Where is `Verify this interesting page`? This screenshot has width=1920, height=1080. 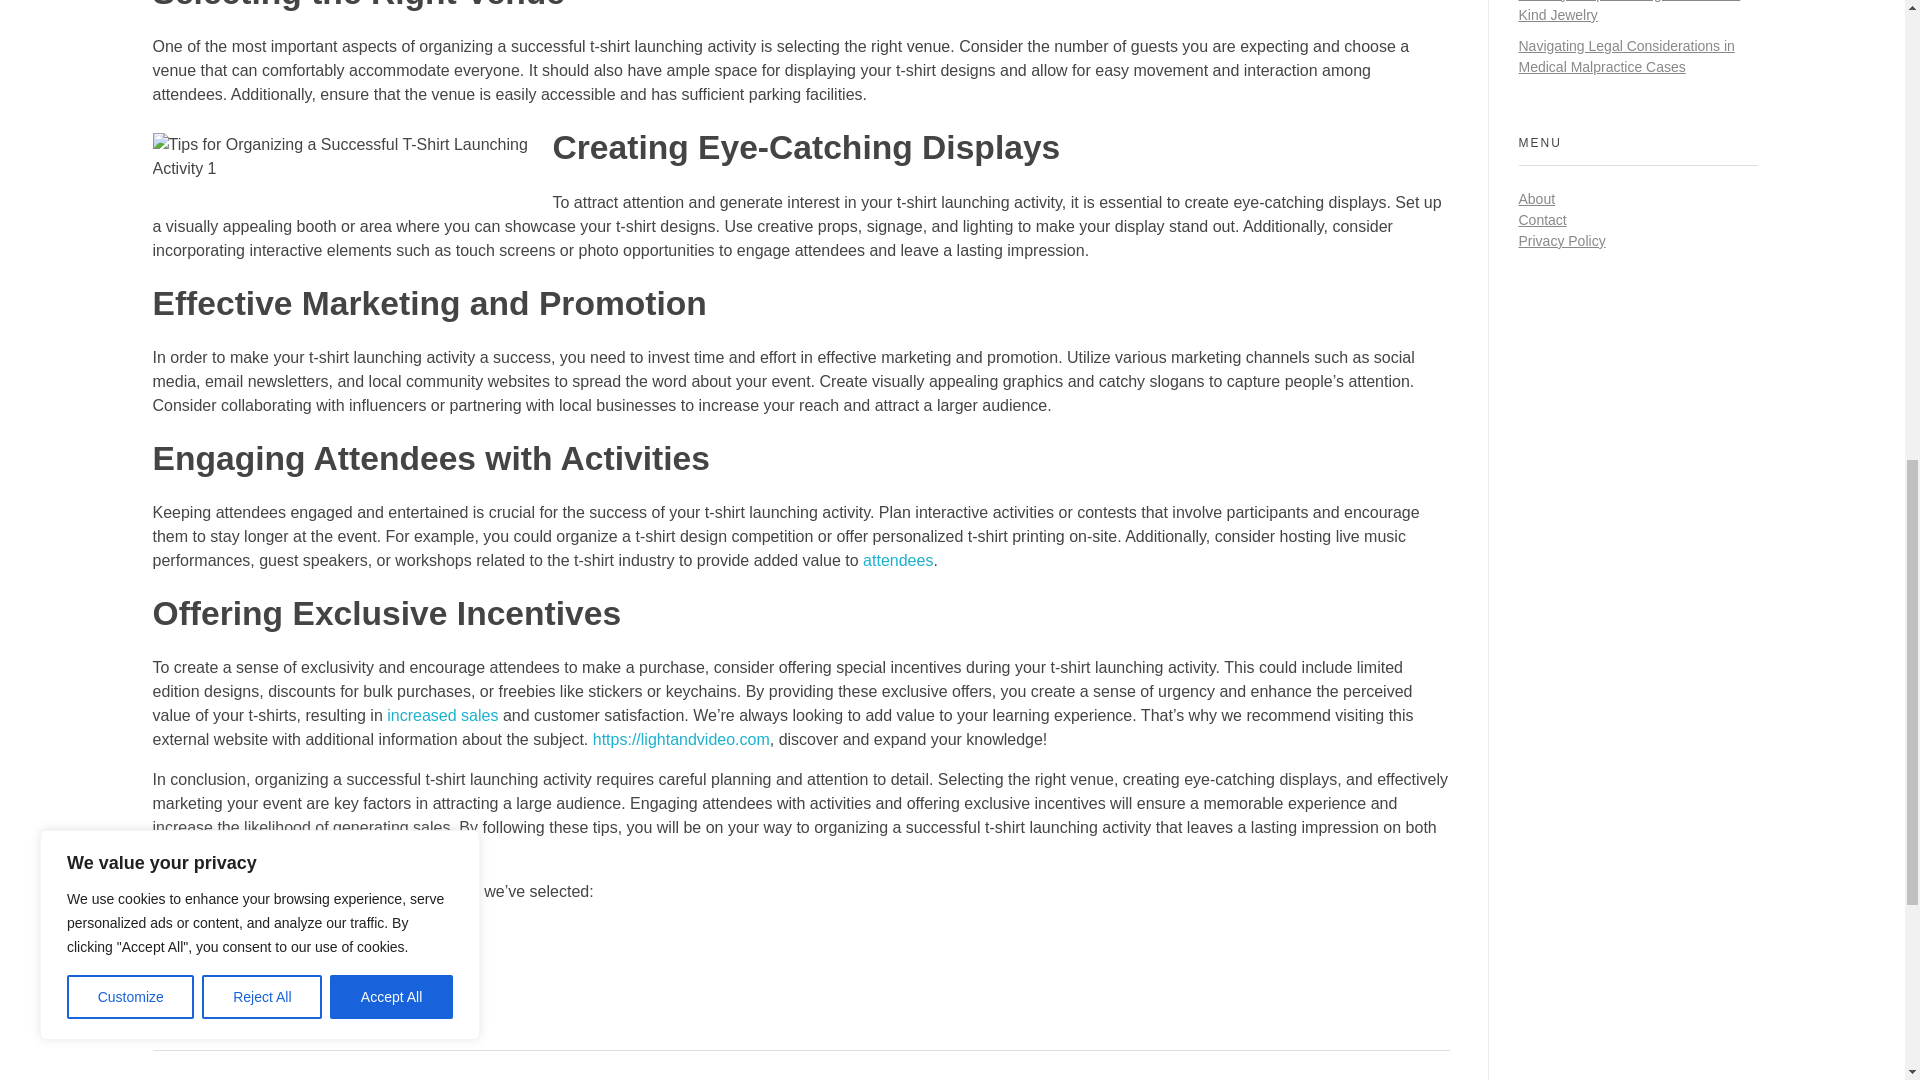
Verify this interesting page is located at coordinates (245, 931).